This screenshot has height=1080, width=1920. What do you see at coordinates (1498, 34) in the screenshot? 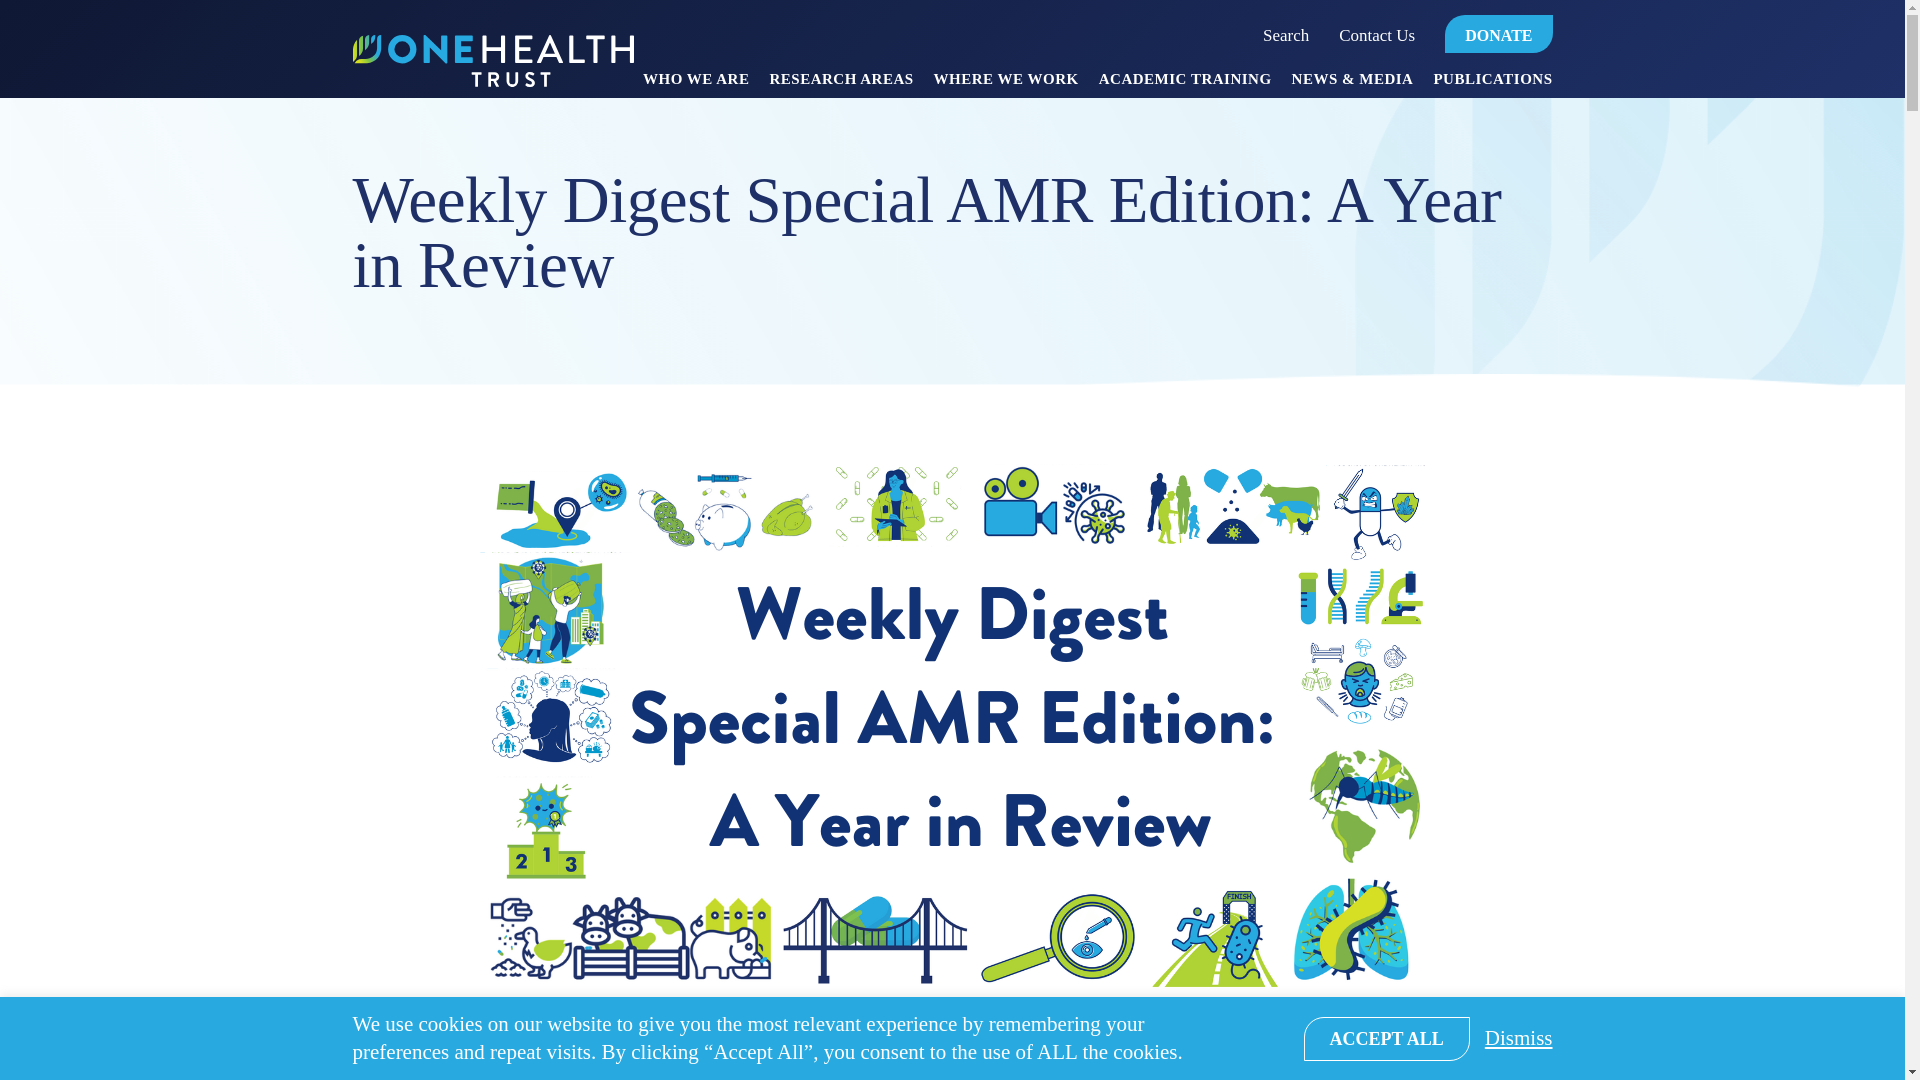
I see `DONATE` at bounding box center [1498, 34].